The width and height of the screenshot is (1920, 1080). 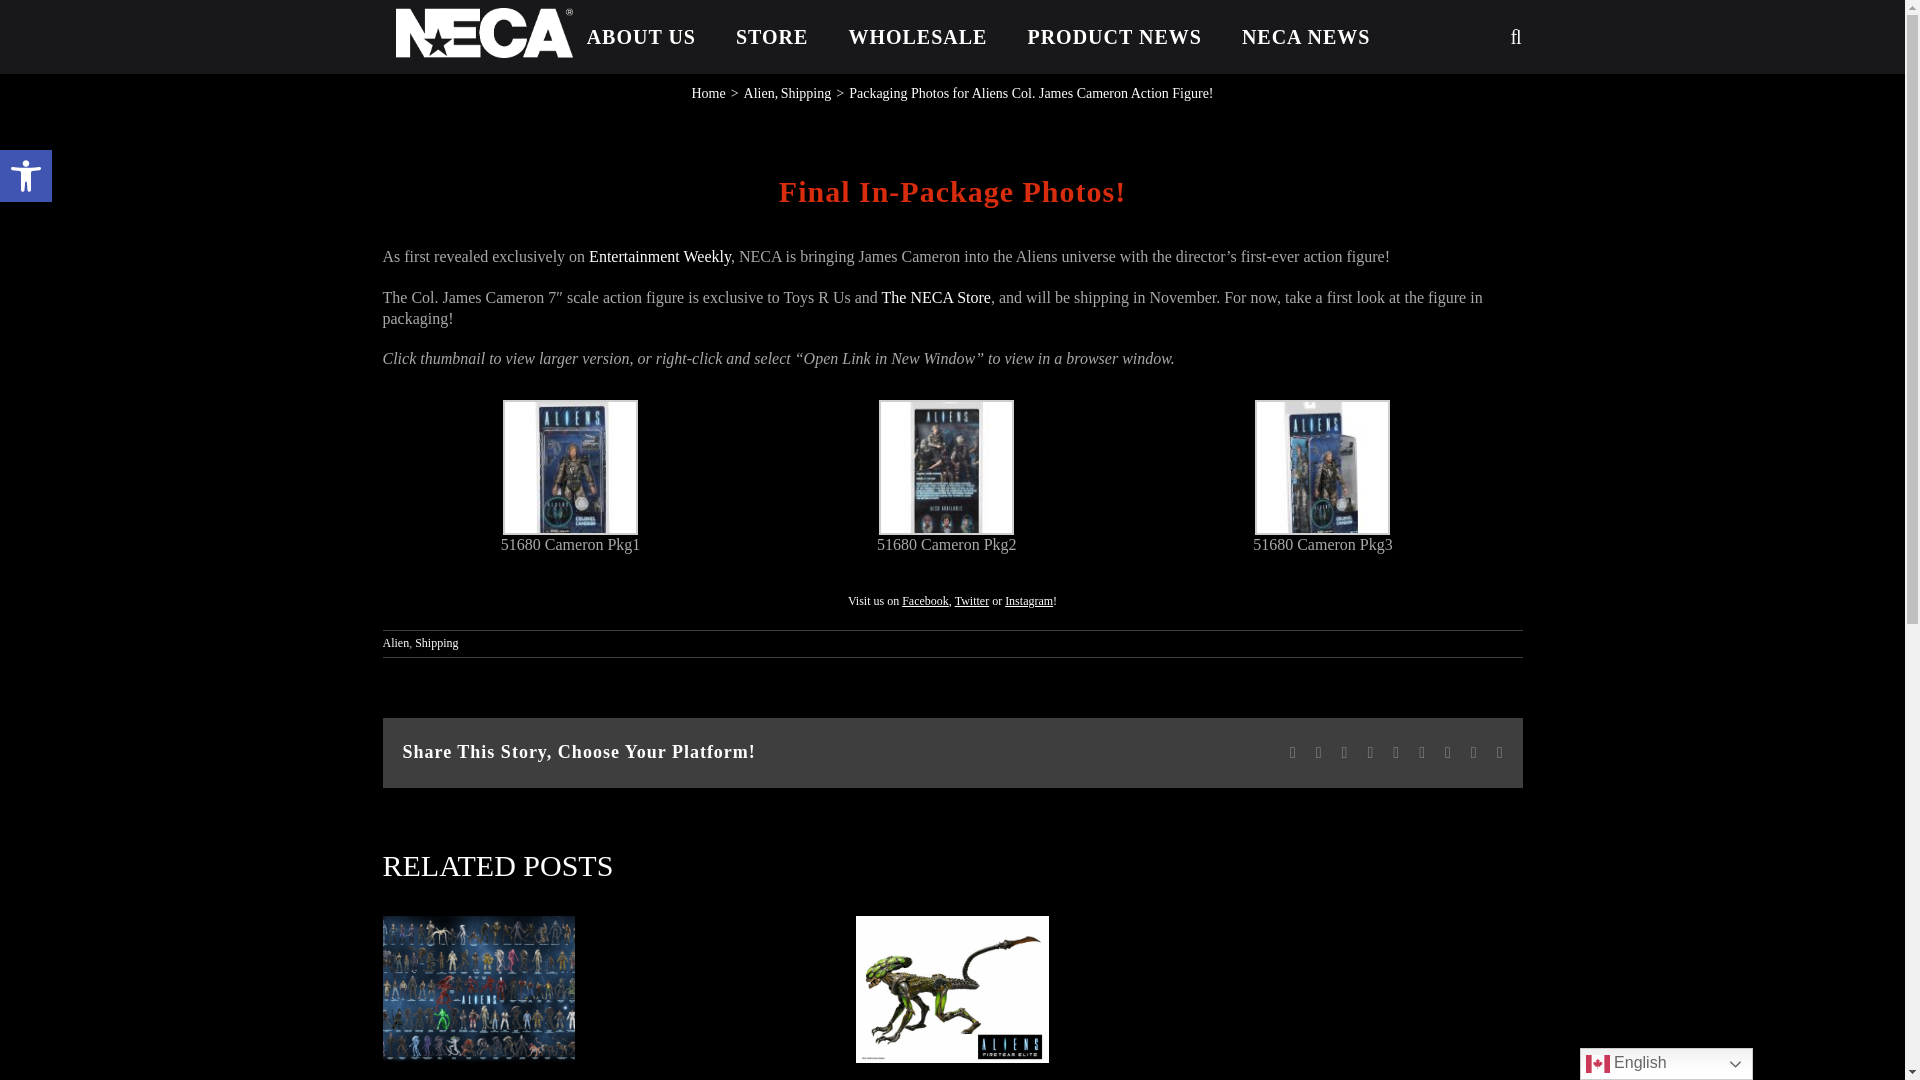 I want to click on NECA NEWS, so click(x=1306, y=37).